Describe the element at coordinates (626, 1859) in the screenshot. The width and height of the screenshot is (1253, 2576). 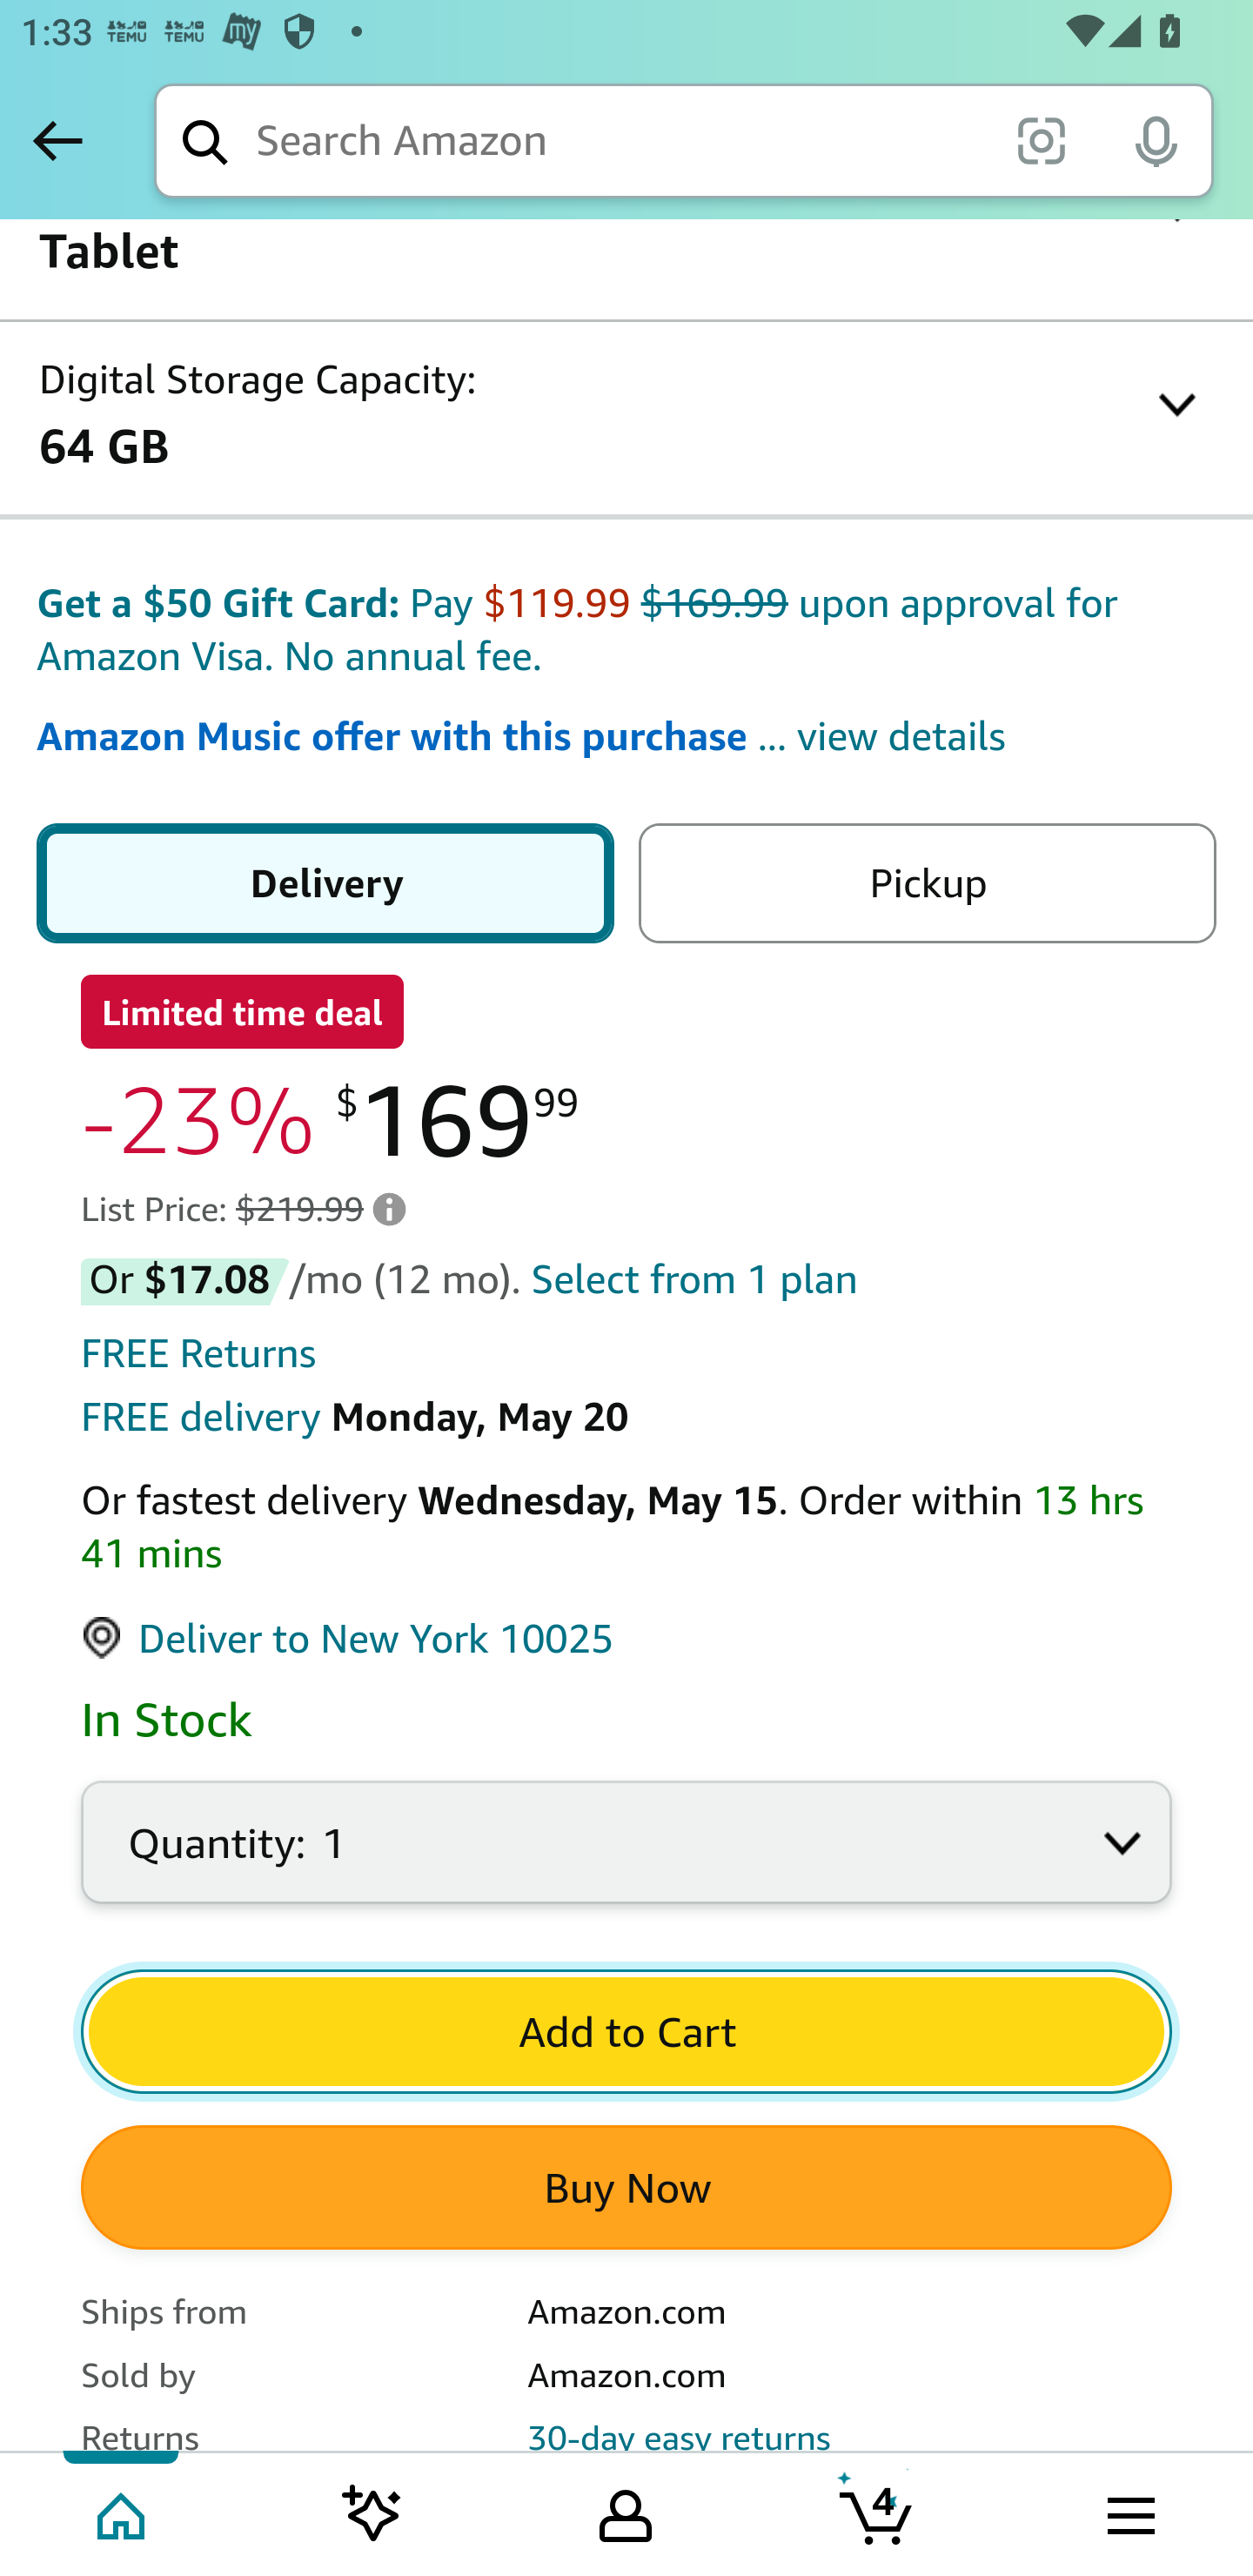
I see `1` at that location.